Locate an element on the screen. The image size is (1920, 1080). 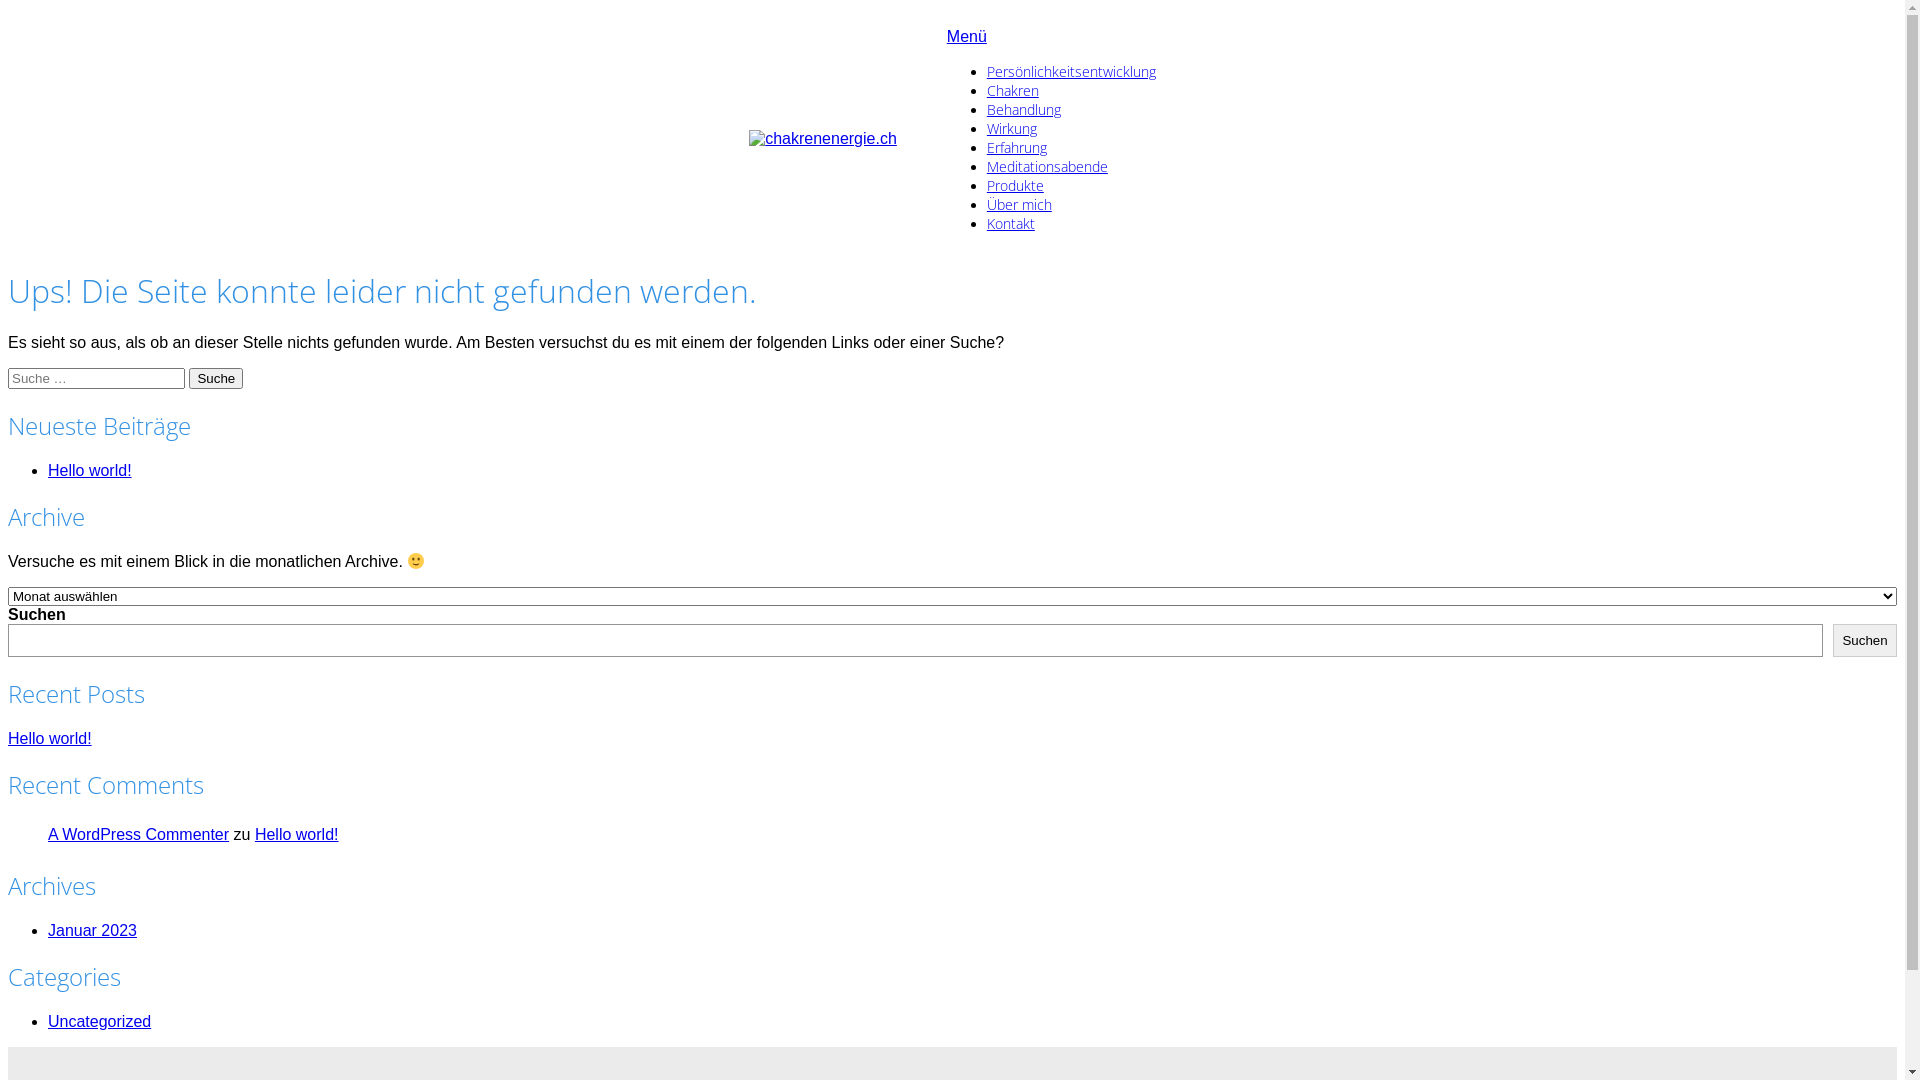
Erfahrung is located at coordinates (1017, 148).